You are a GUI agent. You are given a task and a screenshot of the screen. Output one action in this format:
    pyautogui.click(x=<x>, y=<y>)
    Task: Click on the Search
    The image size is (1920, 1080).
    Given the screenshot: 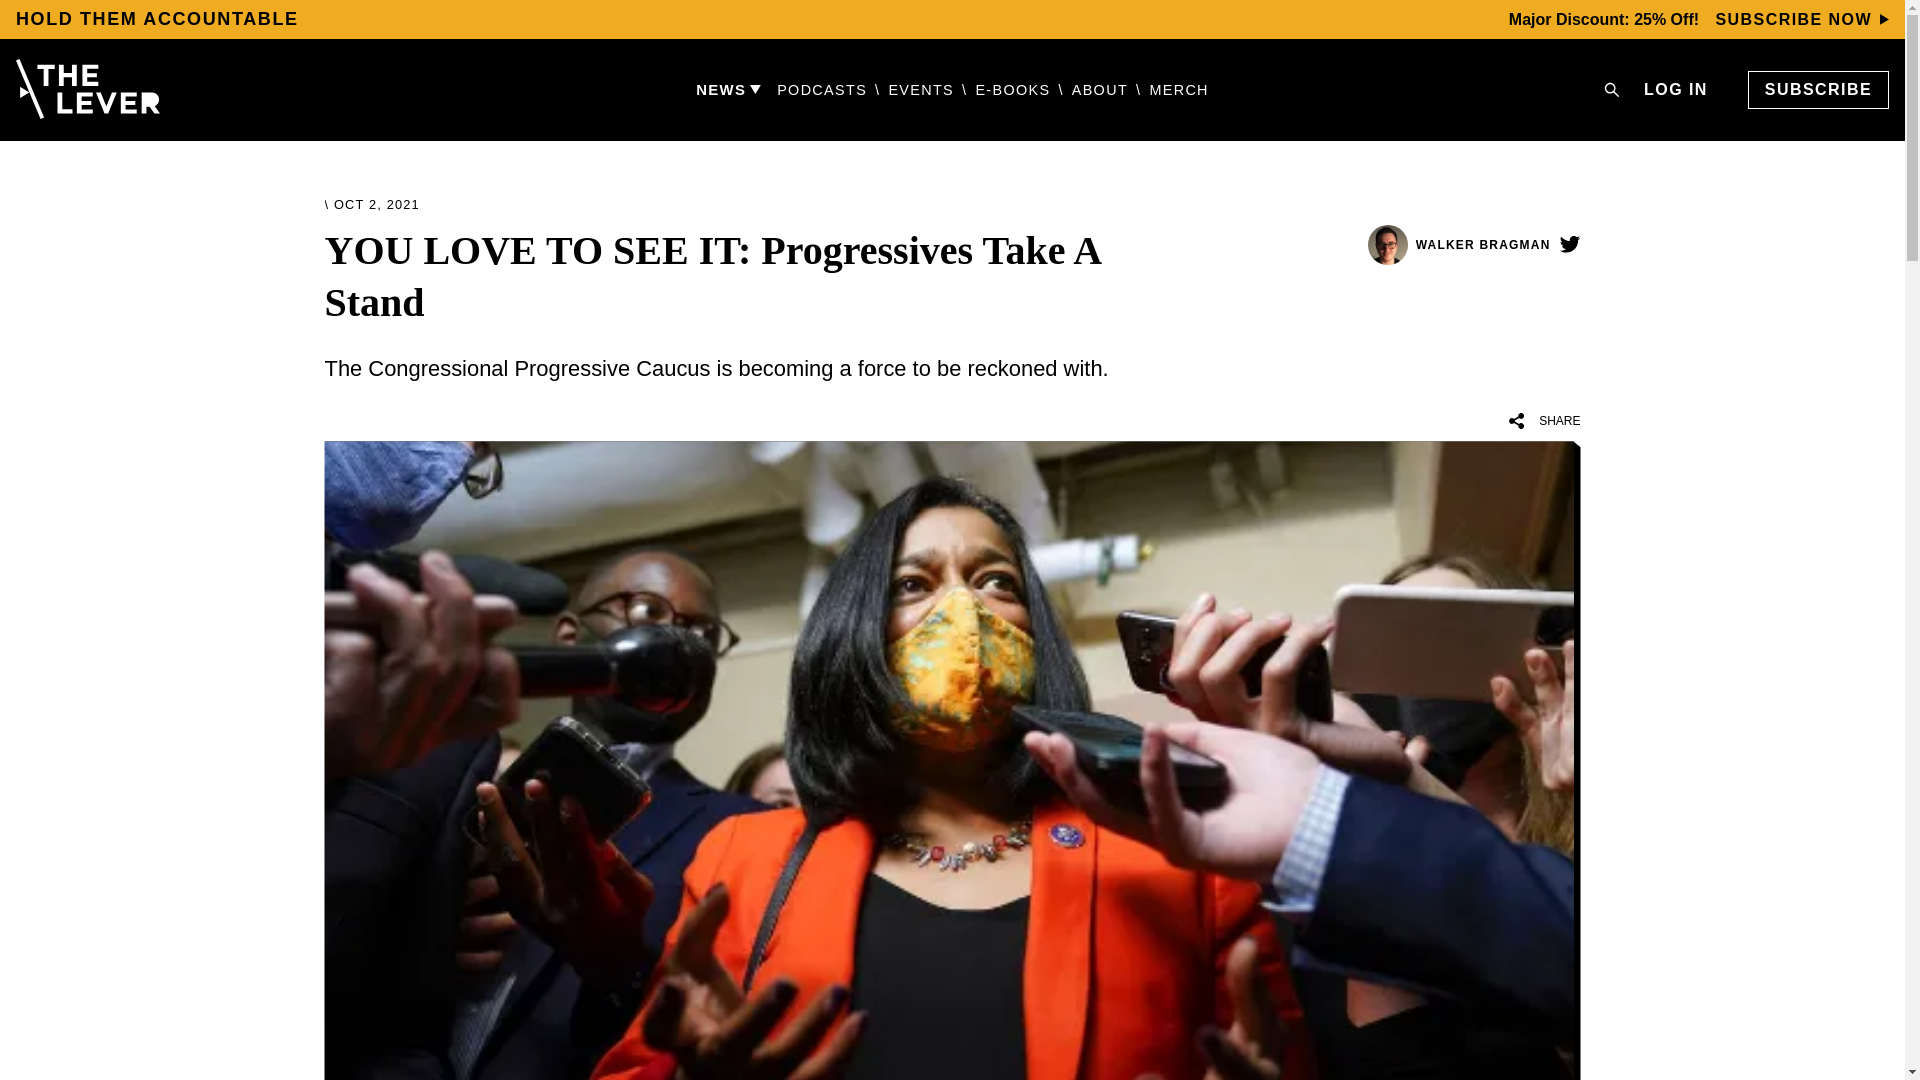 What is the action you would take?
    pyautogui.click(x=1612, y=90)
    